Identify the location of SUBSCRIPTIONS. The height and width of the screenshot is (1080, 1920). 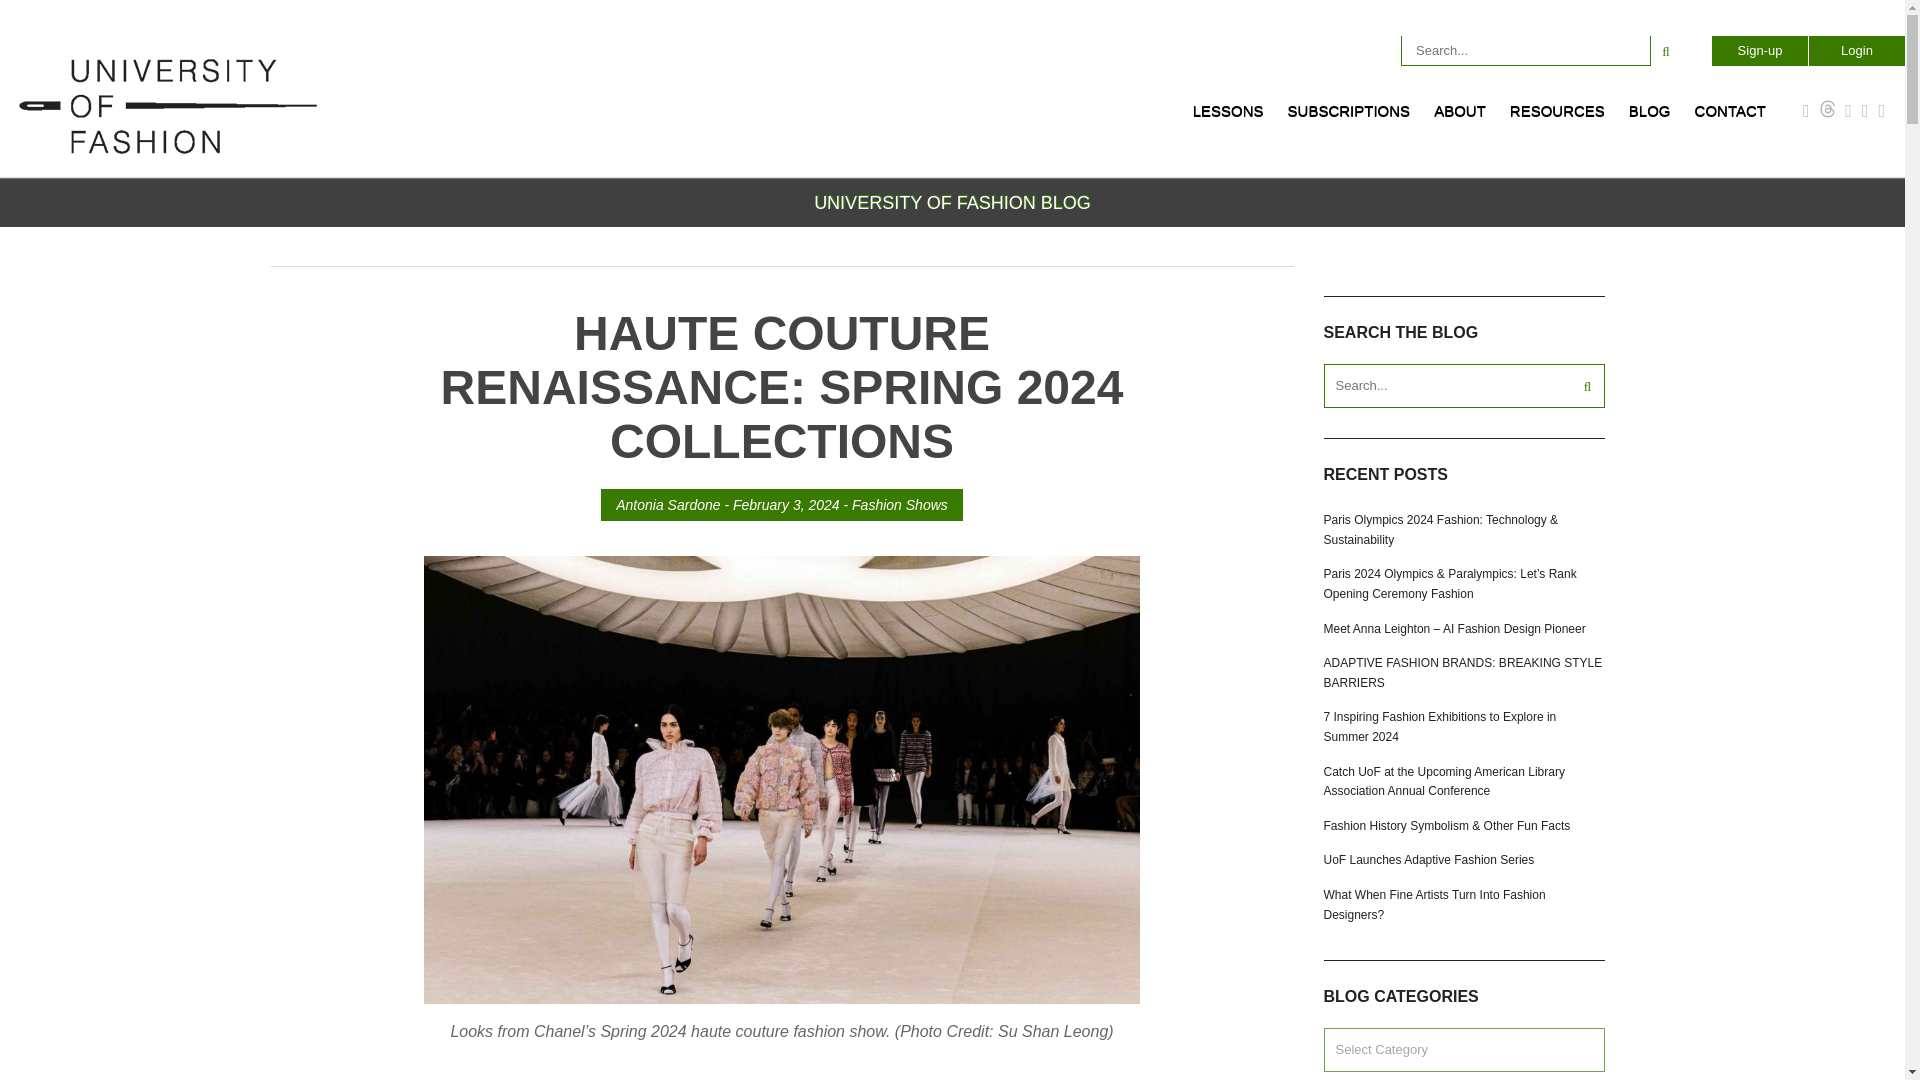
(1349, 118).